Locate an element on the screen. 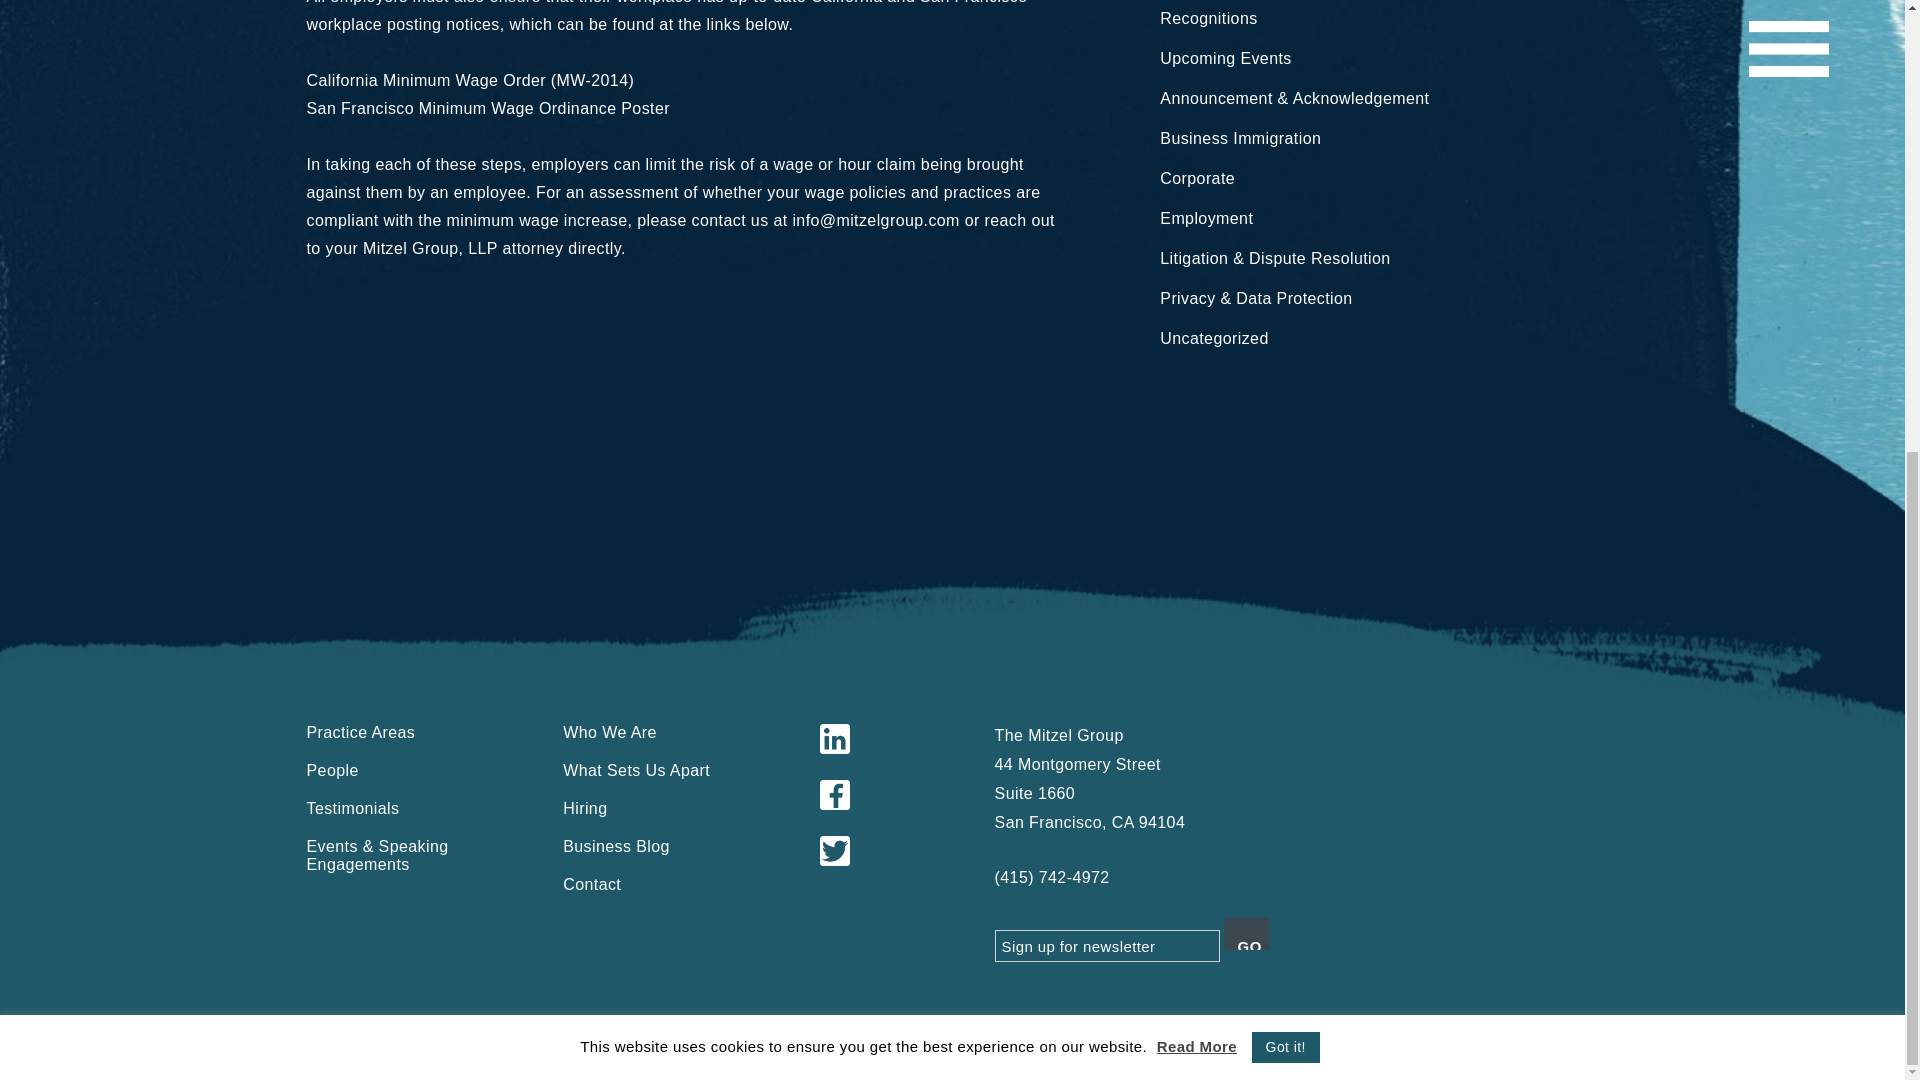  Corporate is located at coordinates (1196, 178).